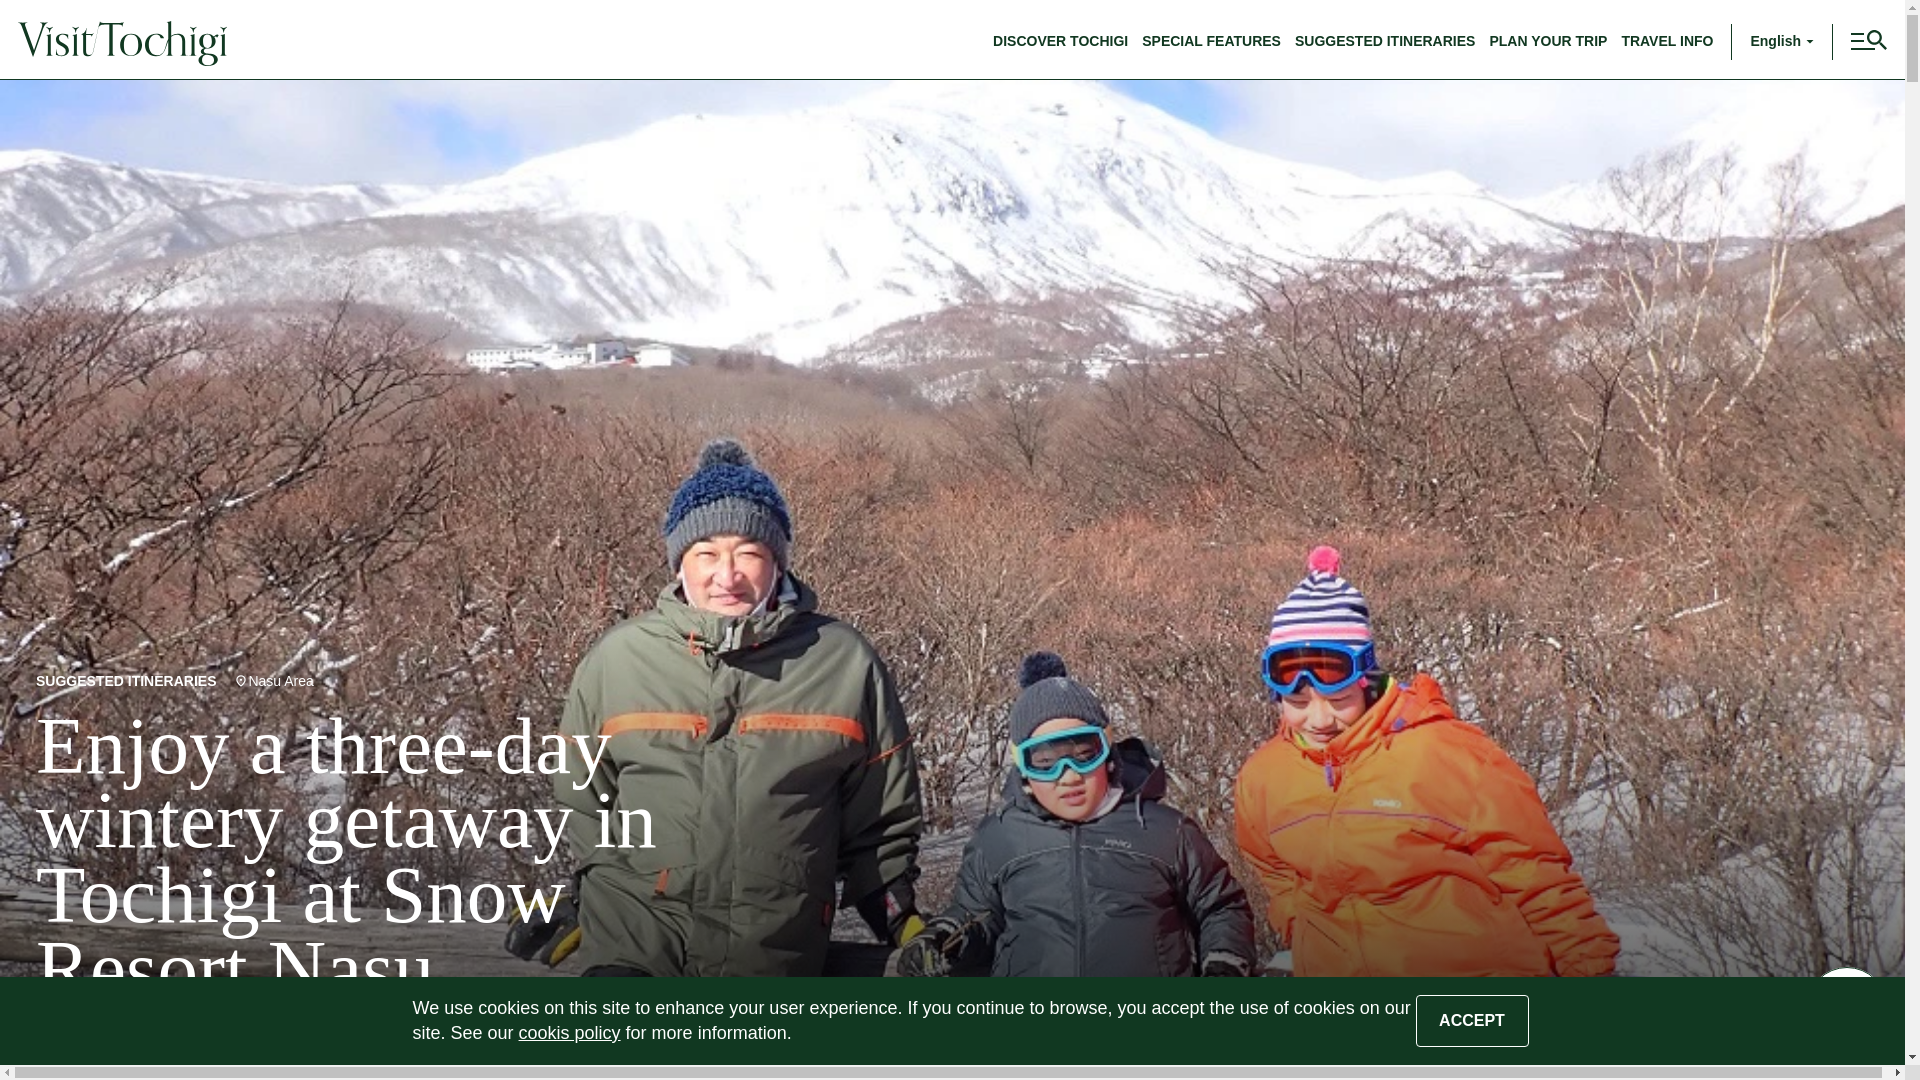  I want to click on English, so click(1781, 42).